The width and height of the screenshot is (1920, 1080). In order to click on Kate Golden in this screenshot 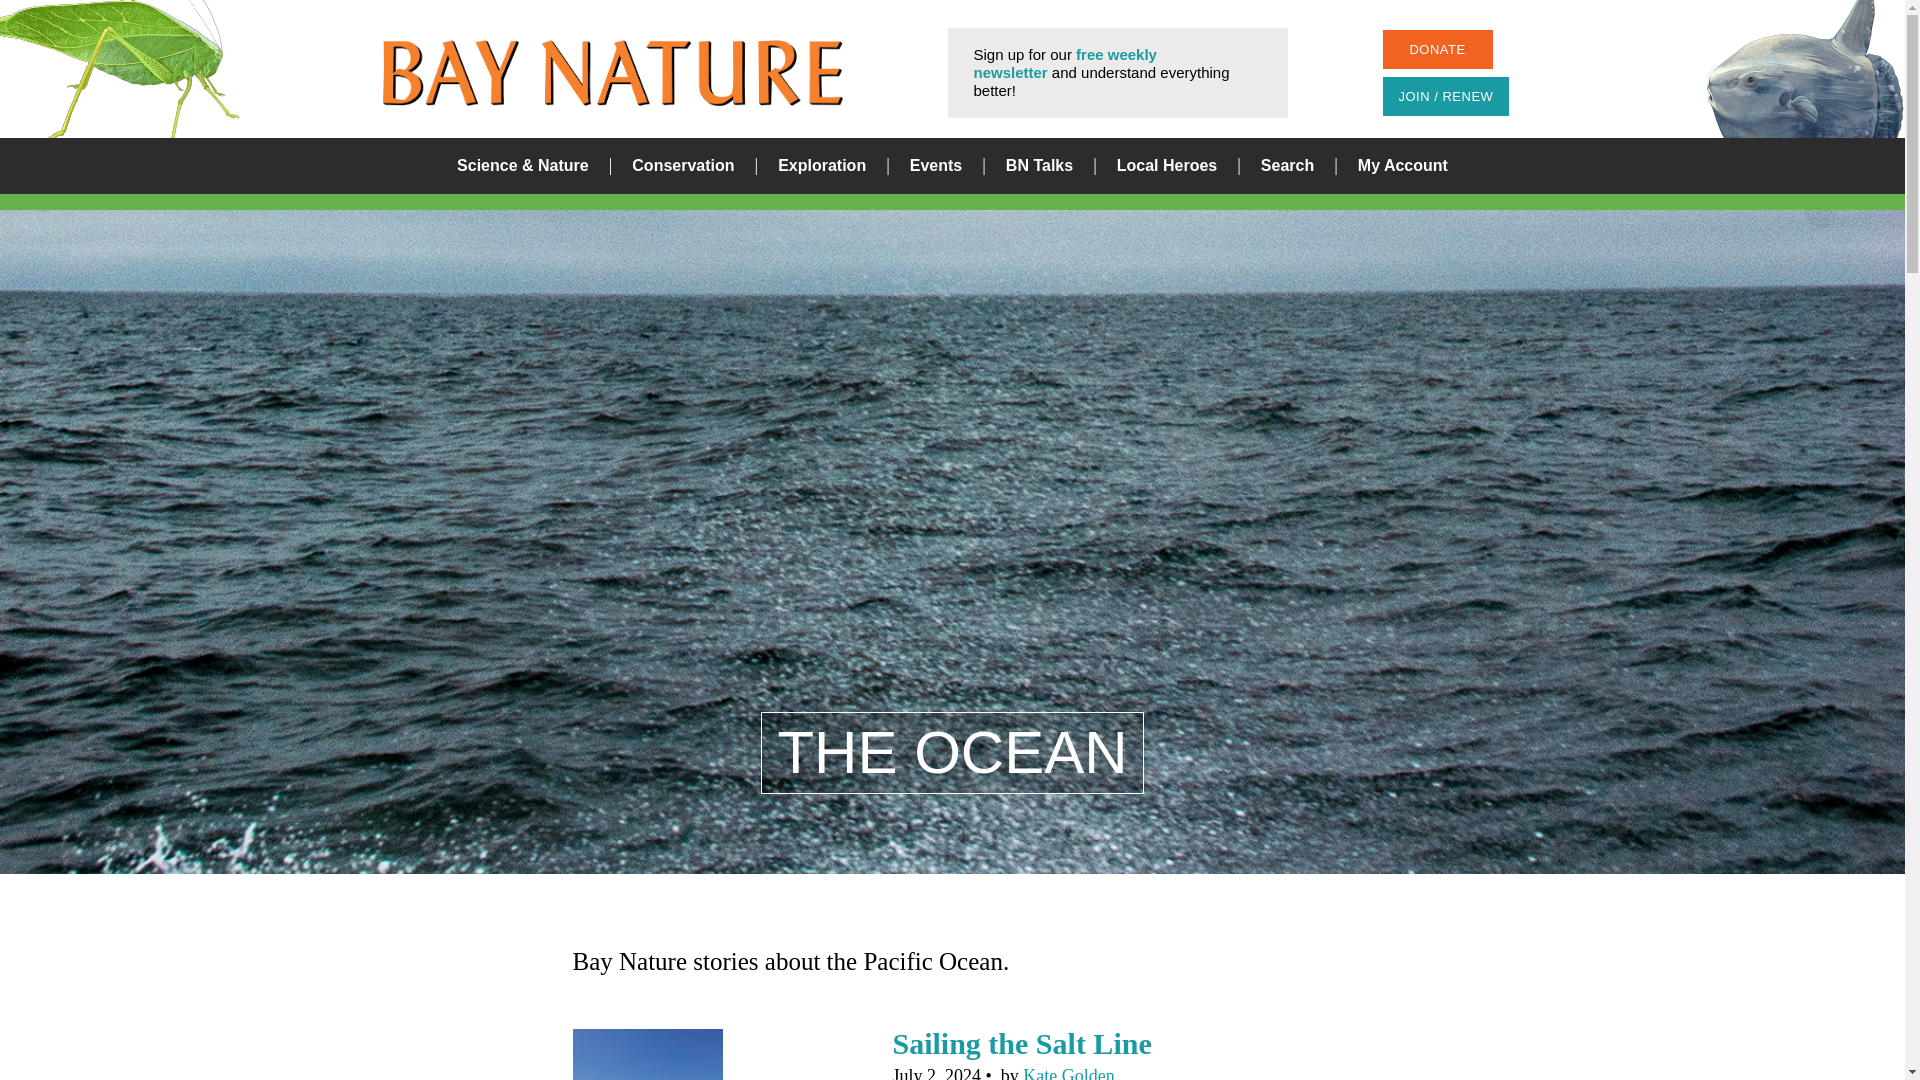, I will do `click(1068, 1072)`.